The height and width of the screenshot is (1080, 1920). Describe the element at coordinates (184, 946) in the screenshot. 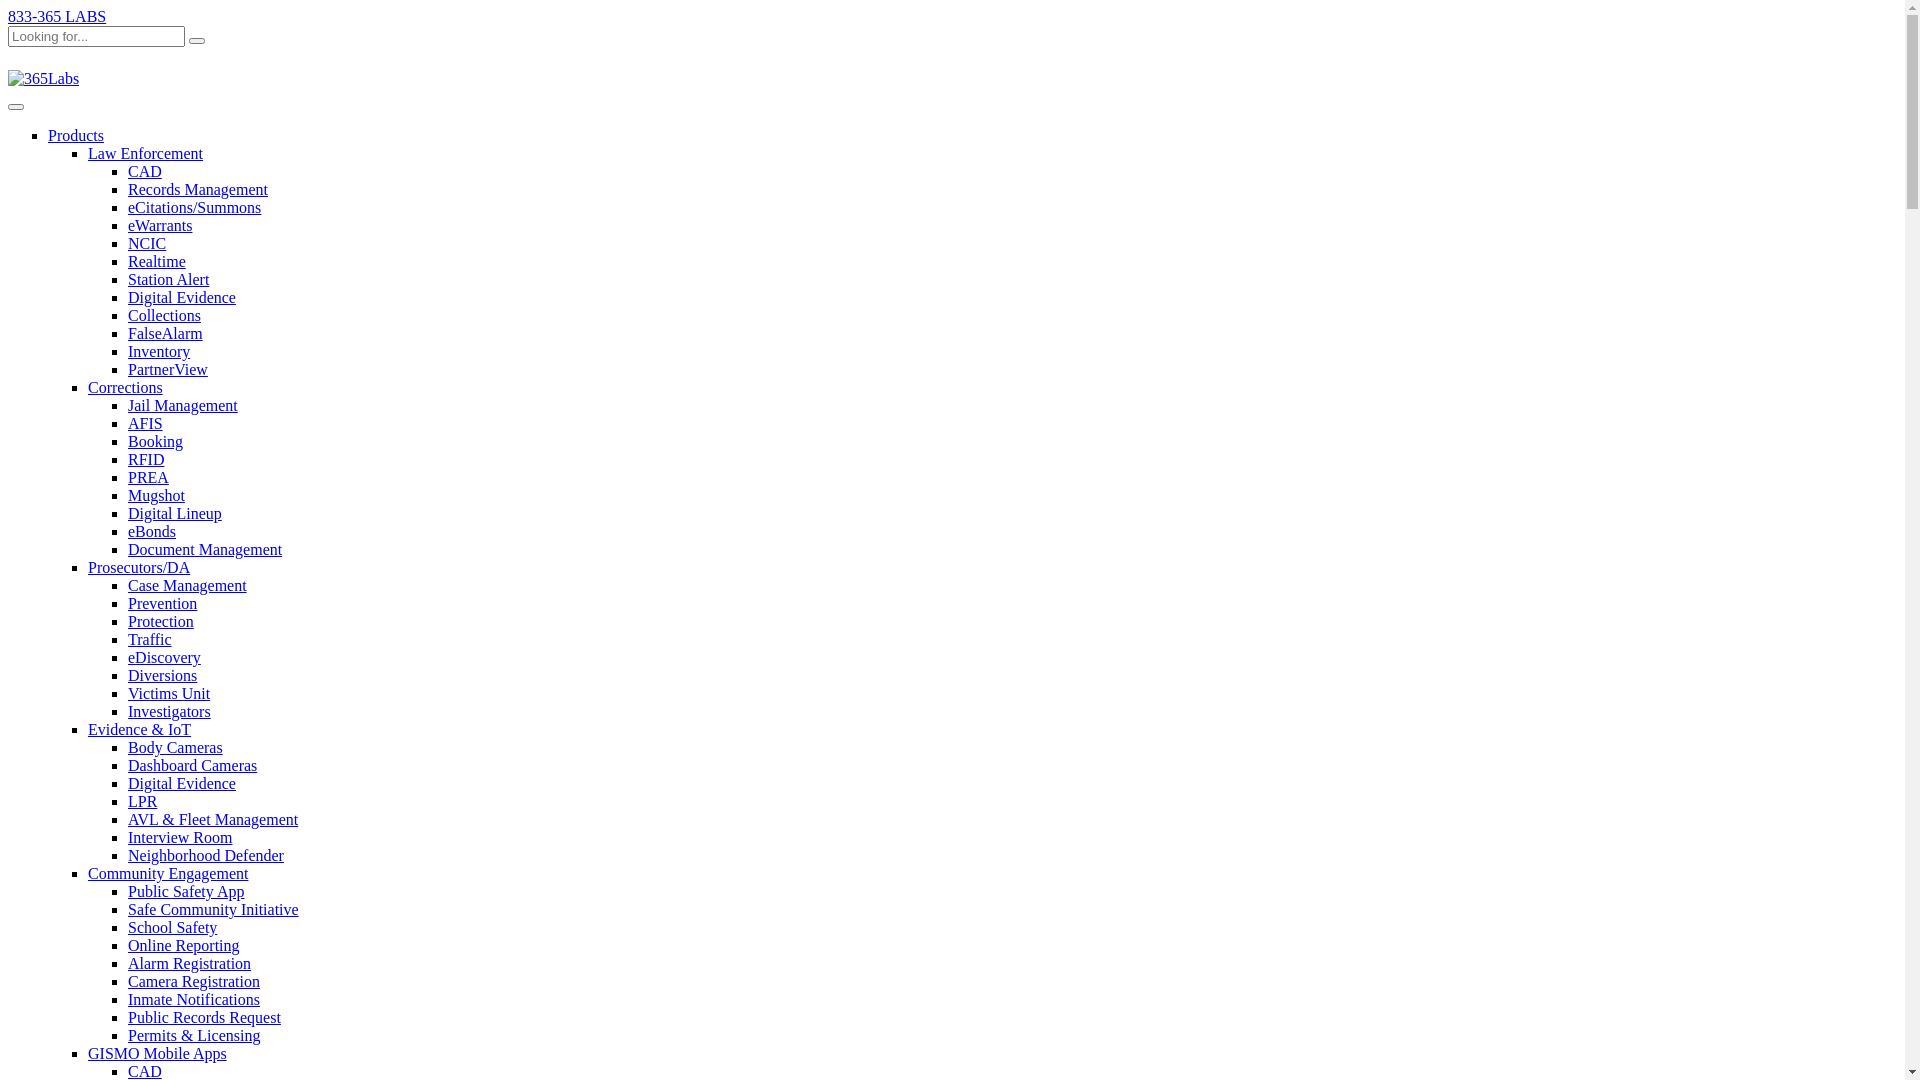

I see `Online Reporting` at that location.